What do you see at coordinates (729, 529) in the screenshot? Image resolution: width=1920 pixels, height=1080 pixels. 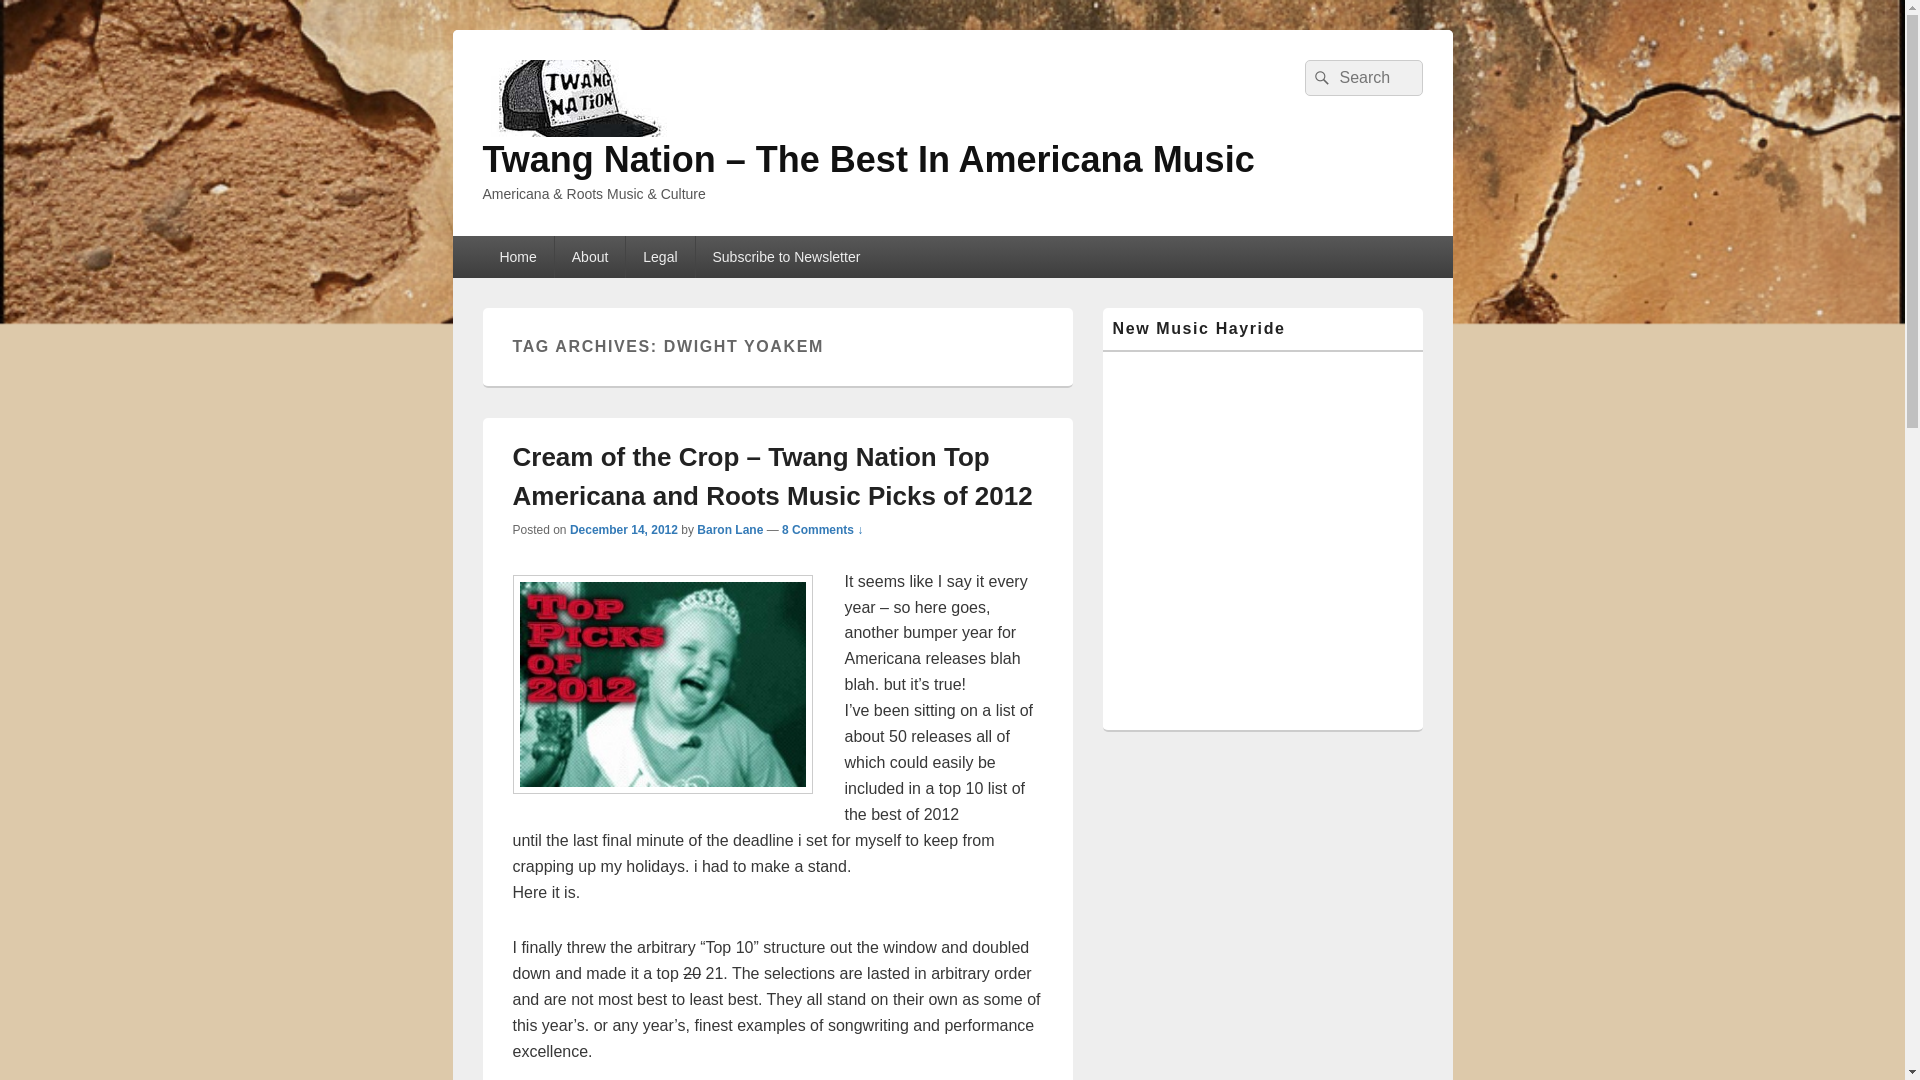 I see `Baron Lane` at bounding box center [729, 529].